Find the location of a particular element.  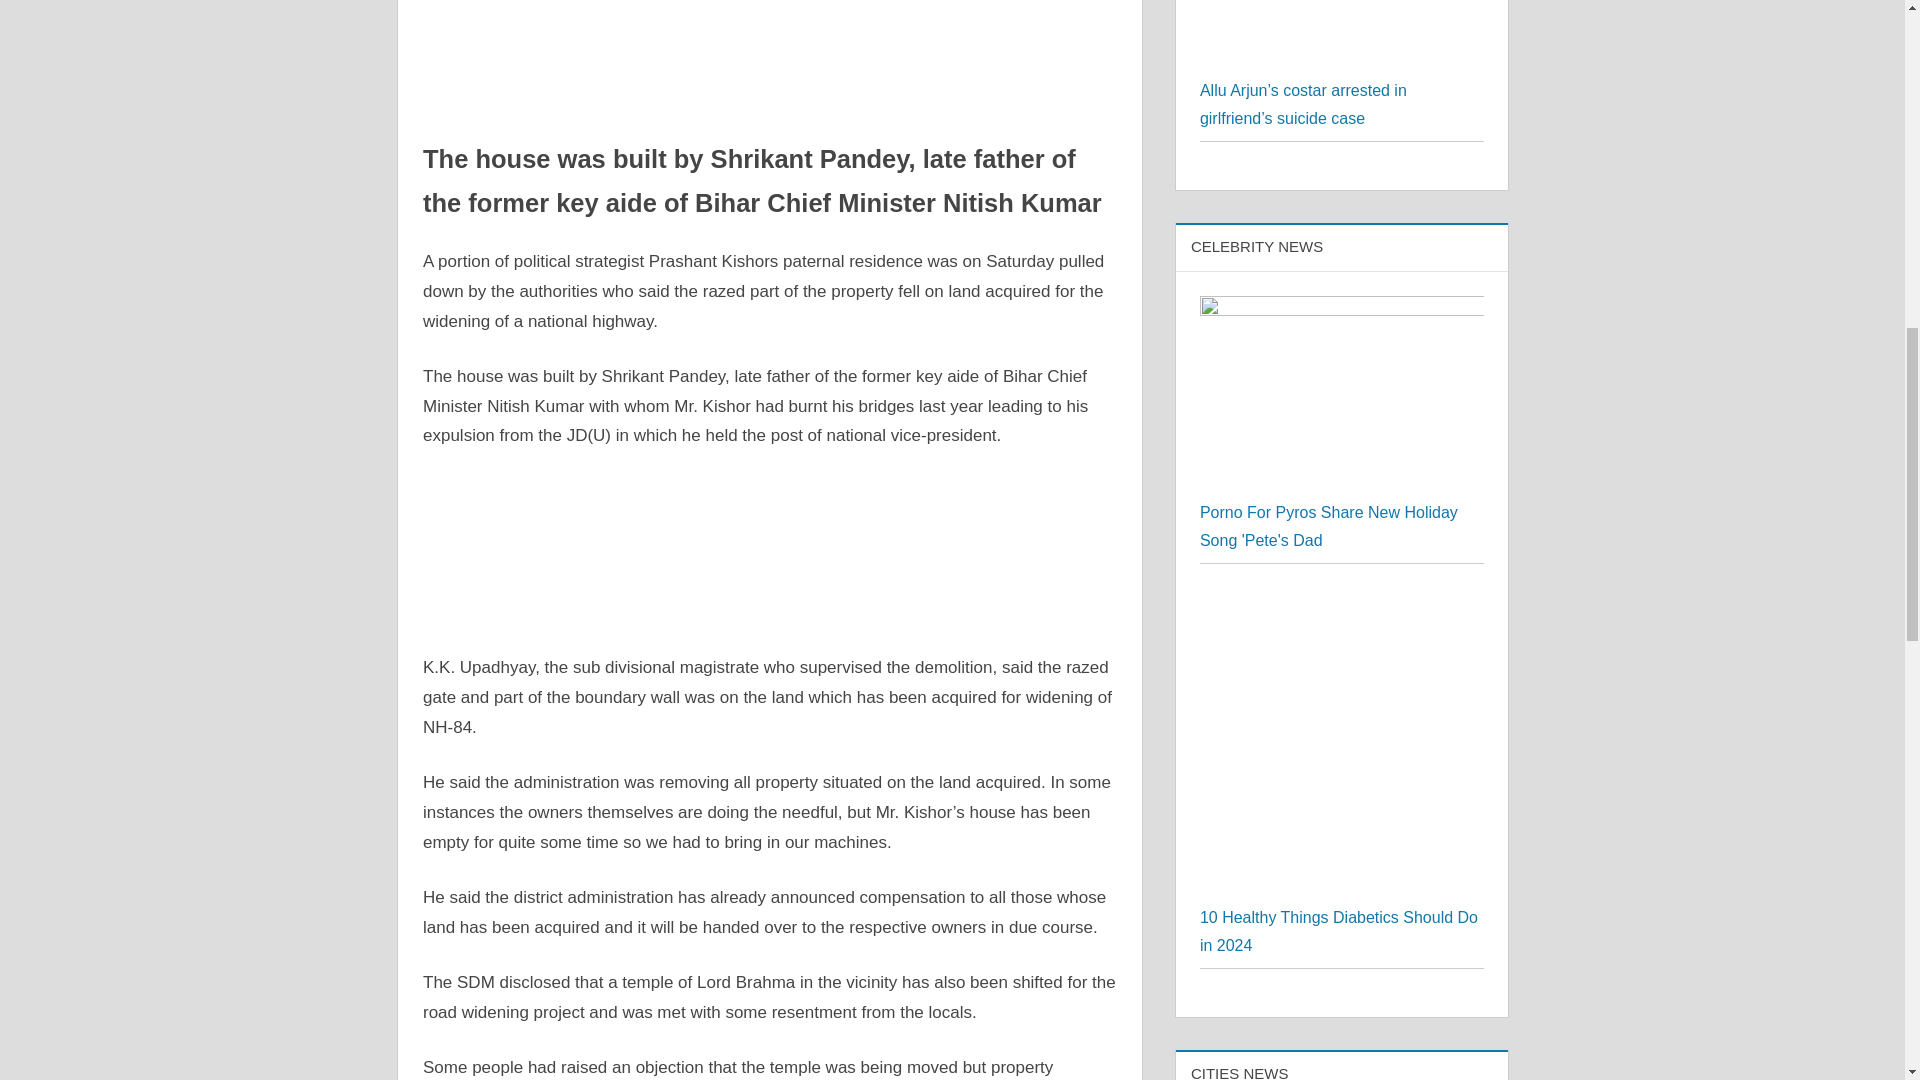

Porno For Pyros Share New Holiday Song 'Pete's Dad is located at coordinates (1342, 309).